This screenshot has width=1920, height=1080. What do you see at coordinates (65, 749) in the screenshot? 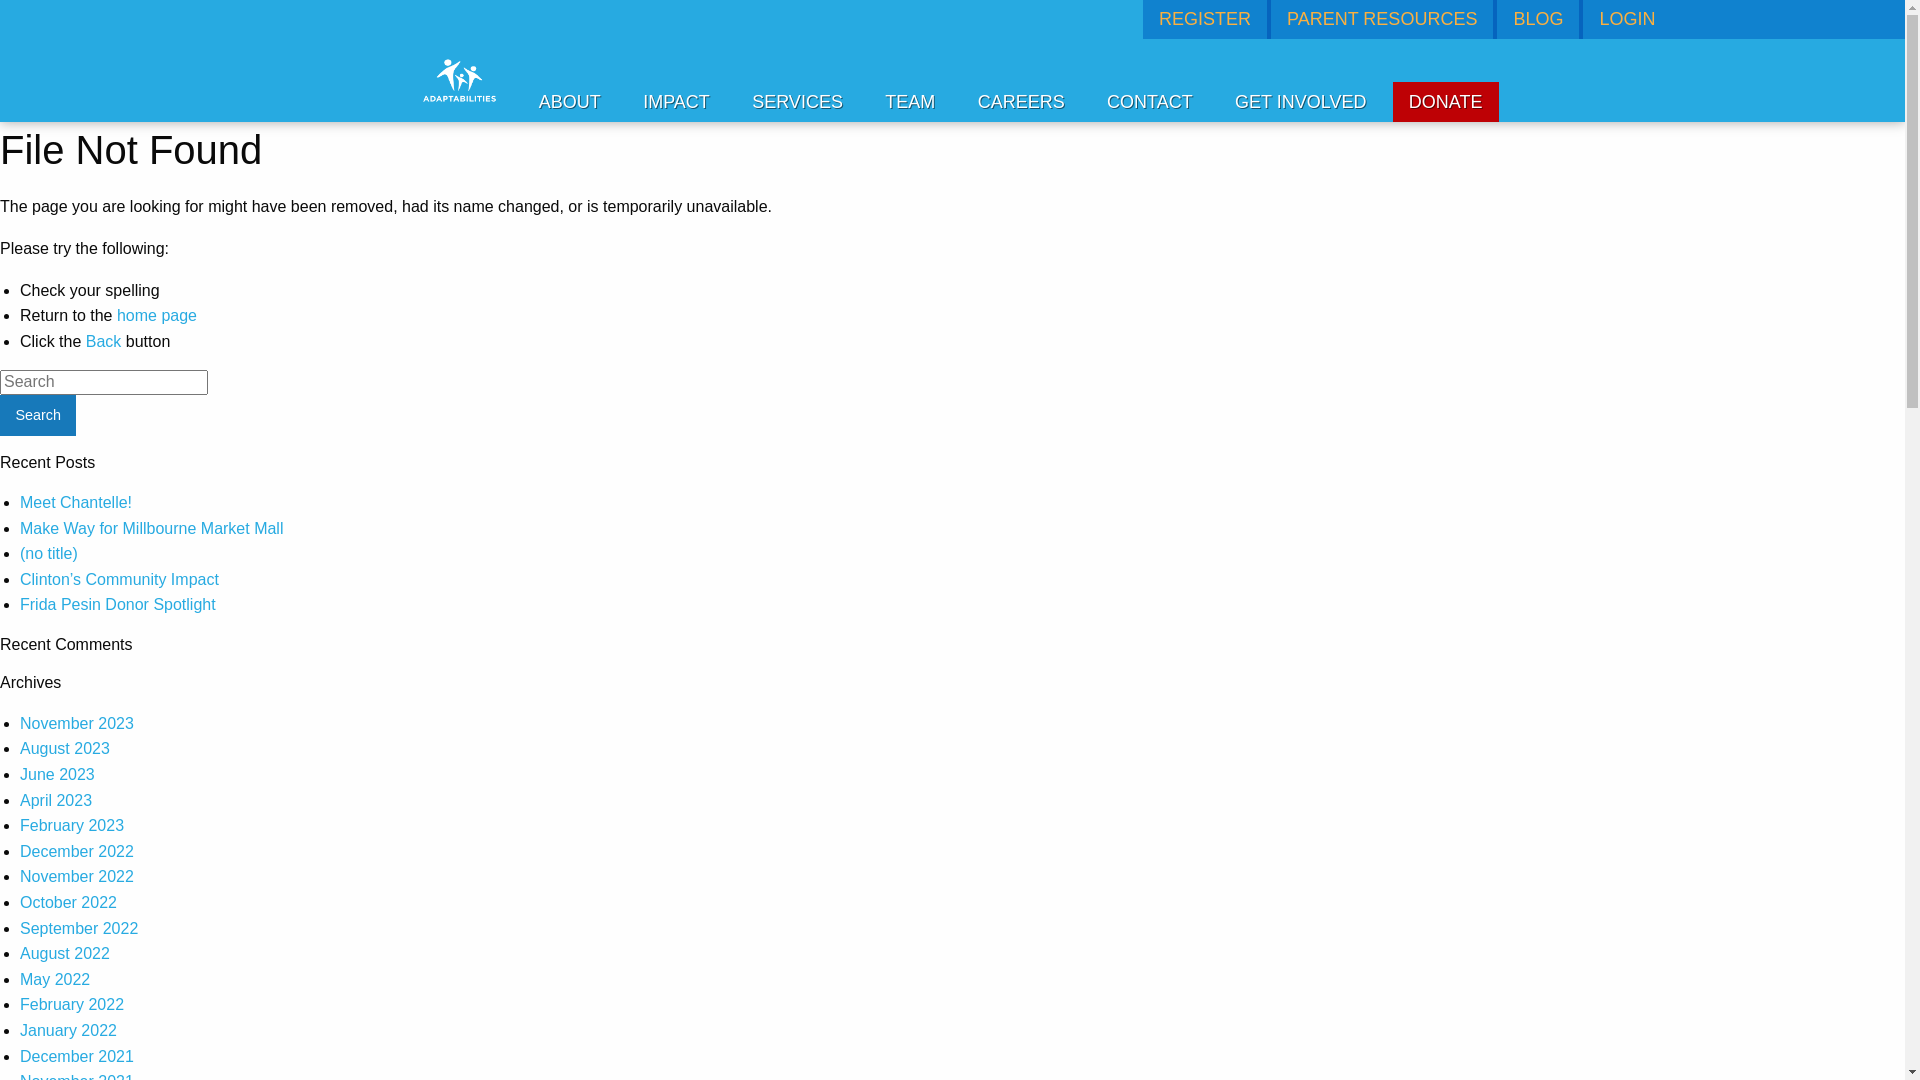
I see `August 2023` at bounding box center [65, 749].